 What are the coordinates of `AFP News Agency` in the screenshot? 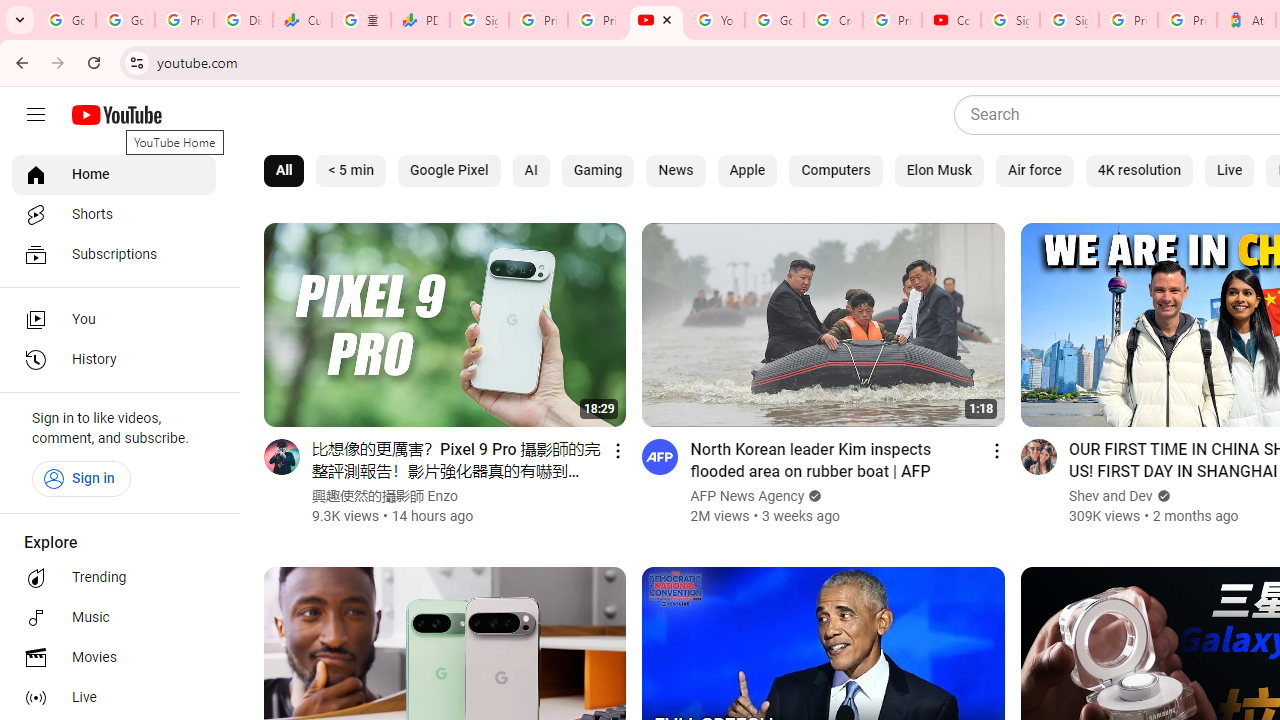 It's located at (748, 496).